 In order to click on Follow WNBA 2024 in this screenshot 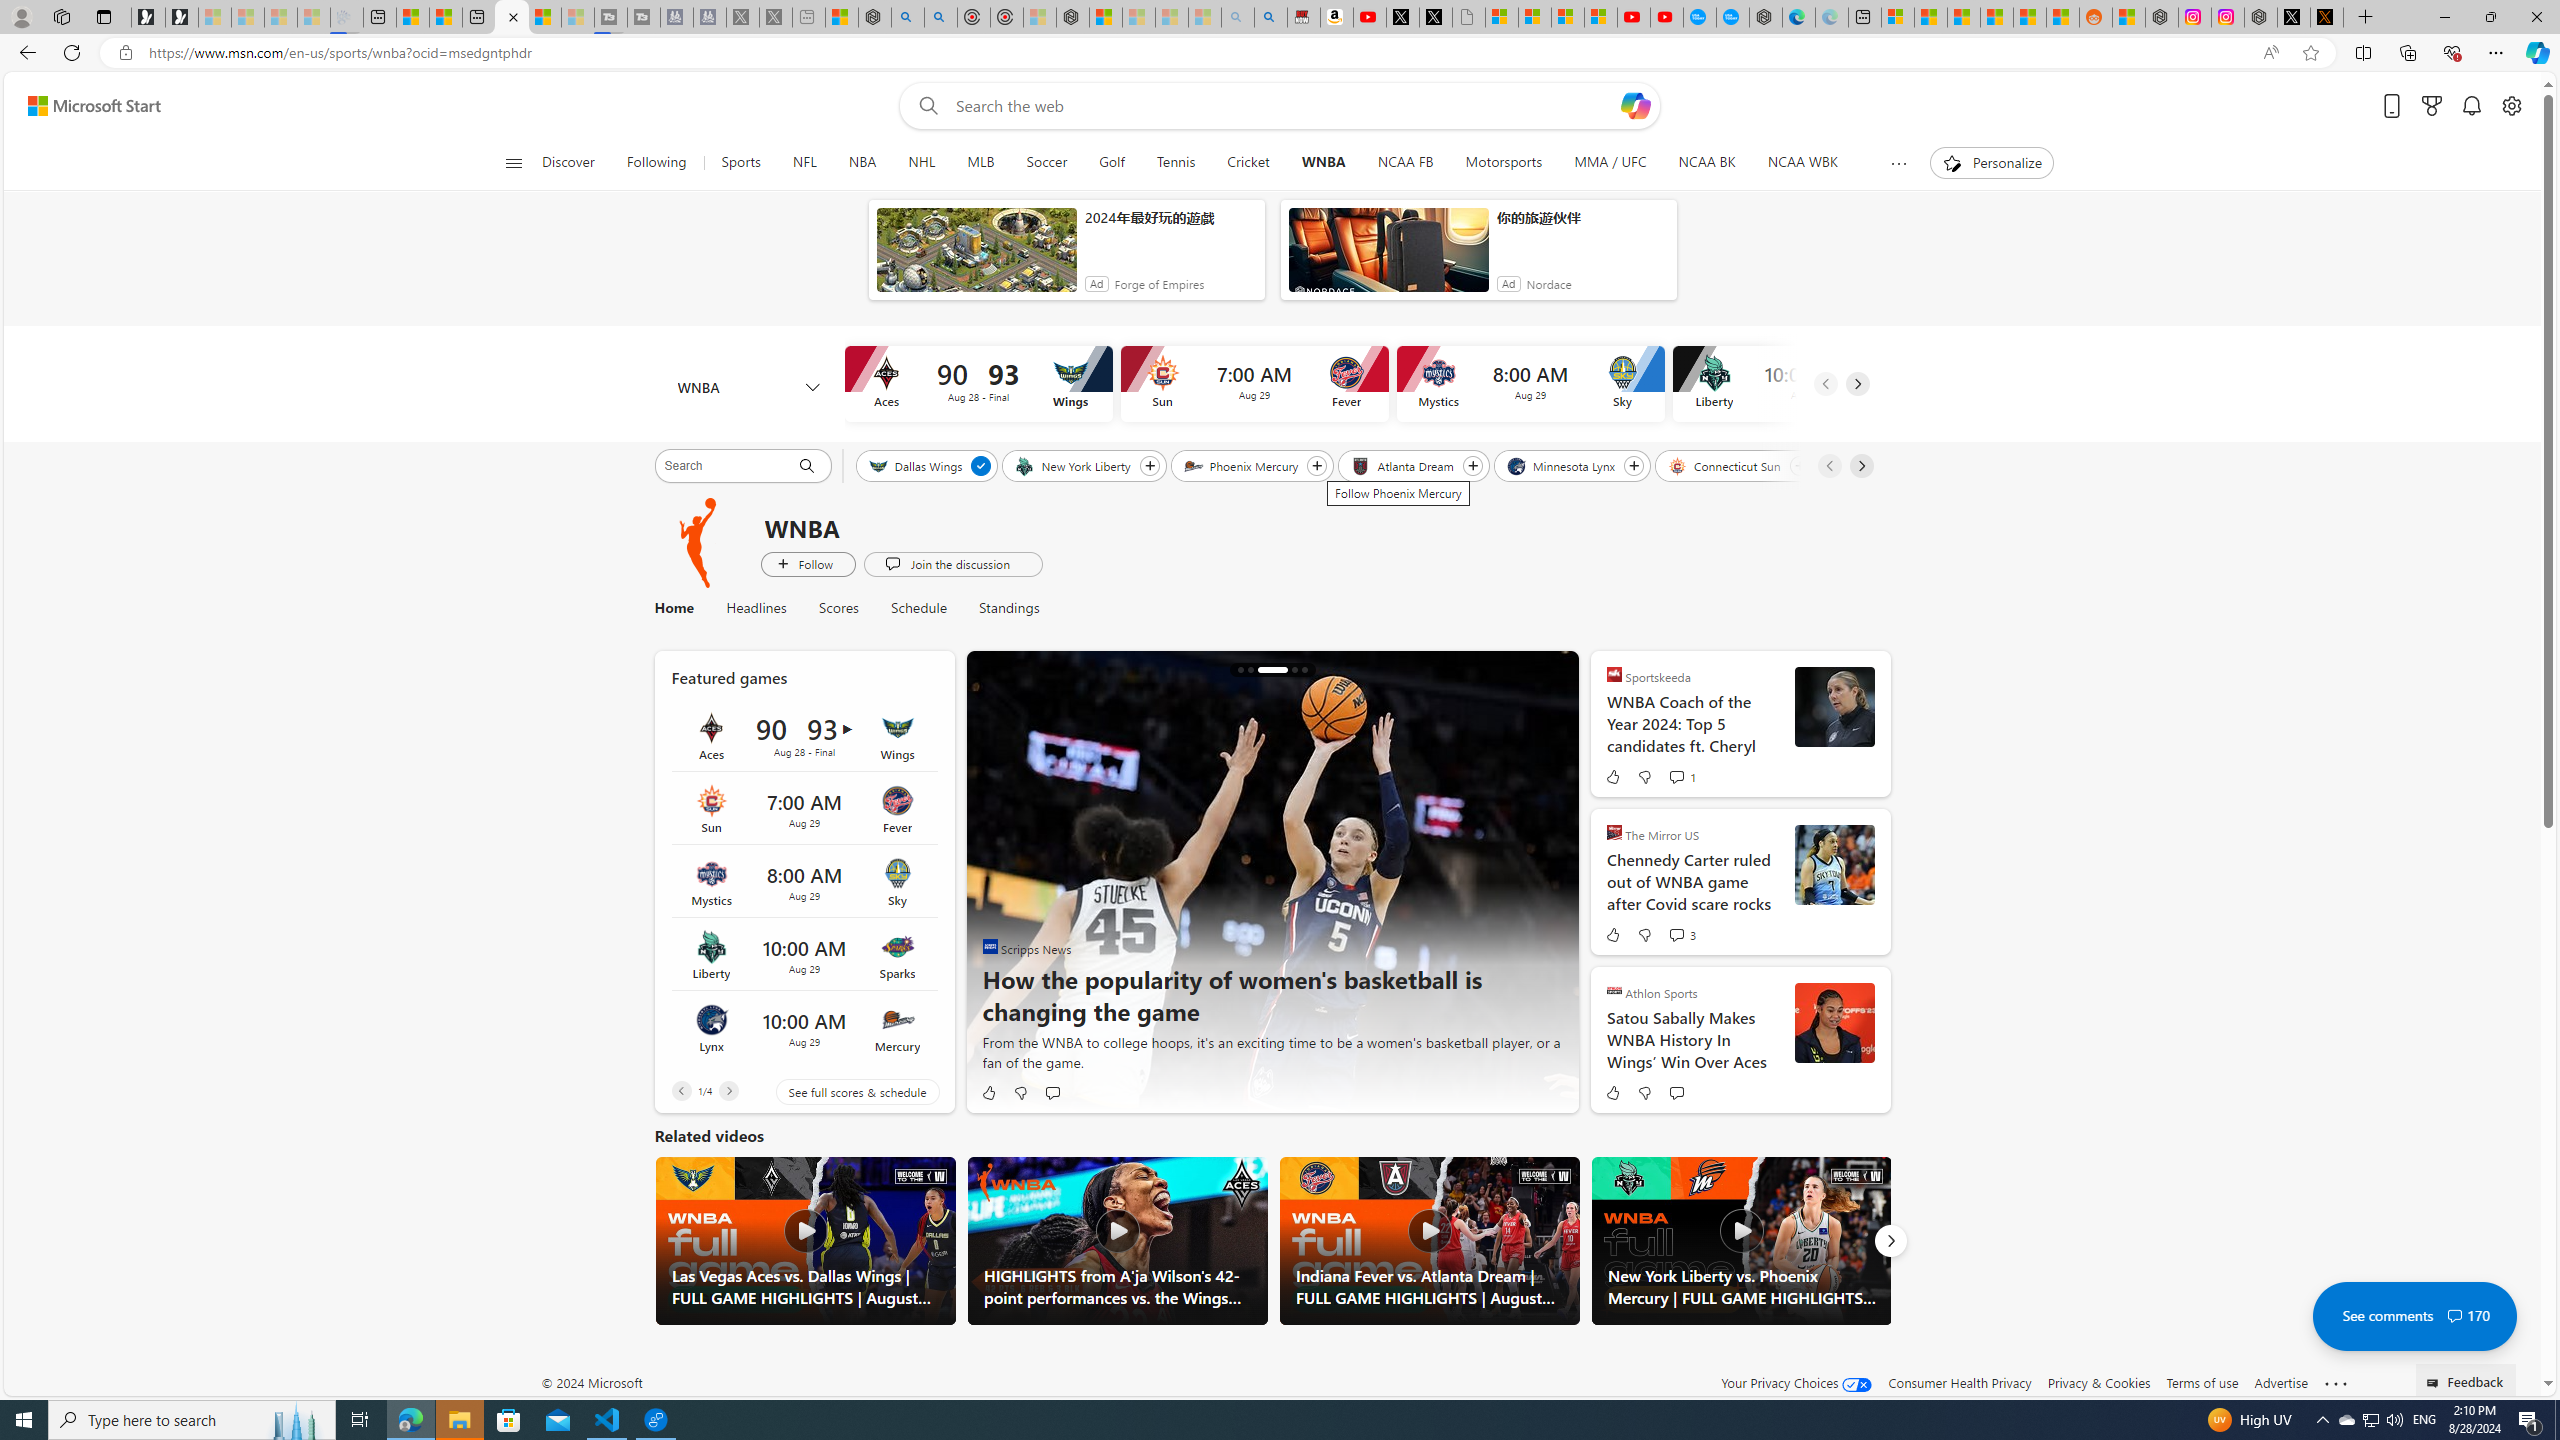, I will do `click(808, 564)`.